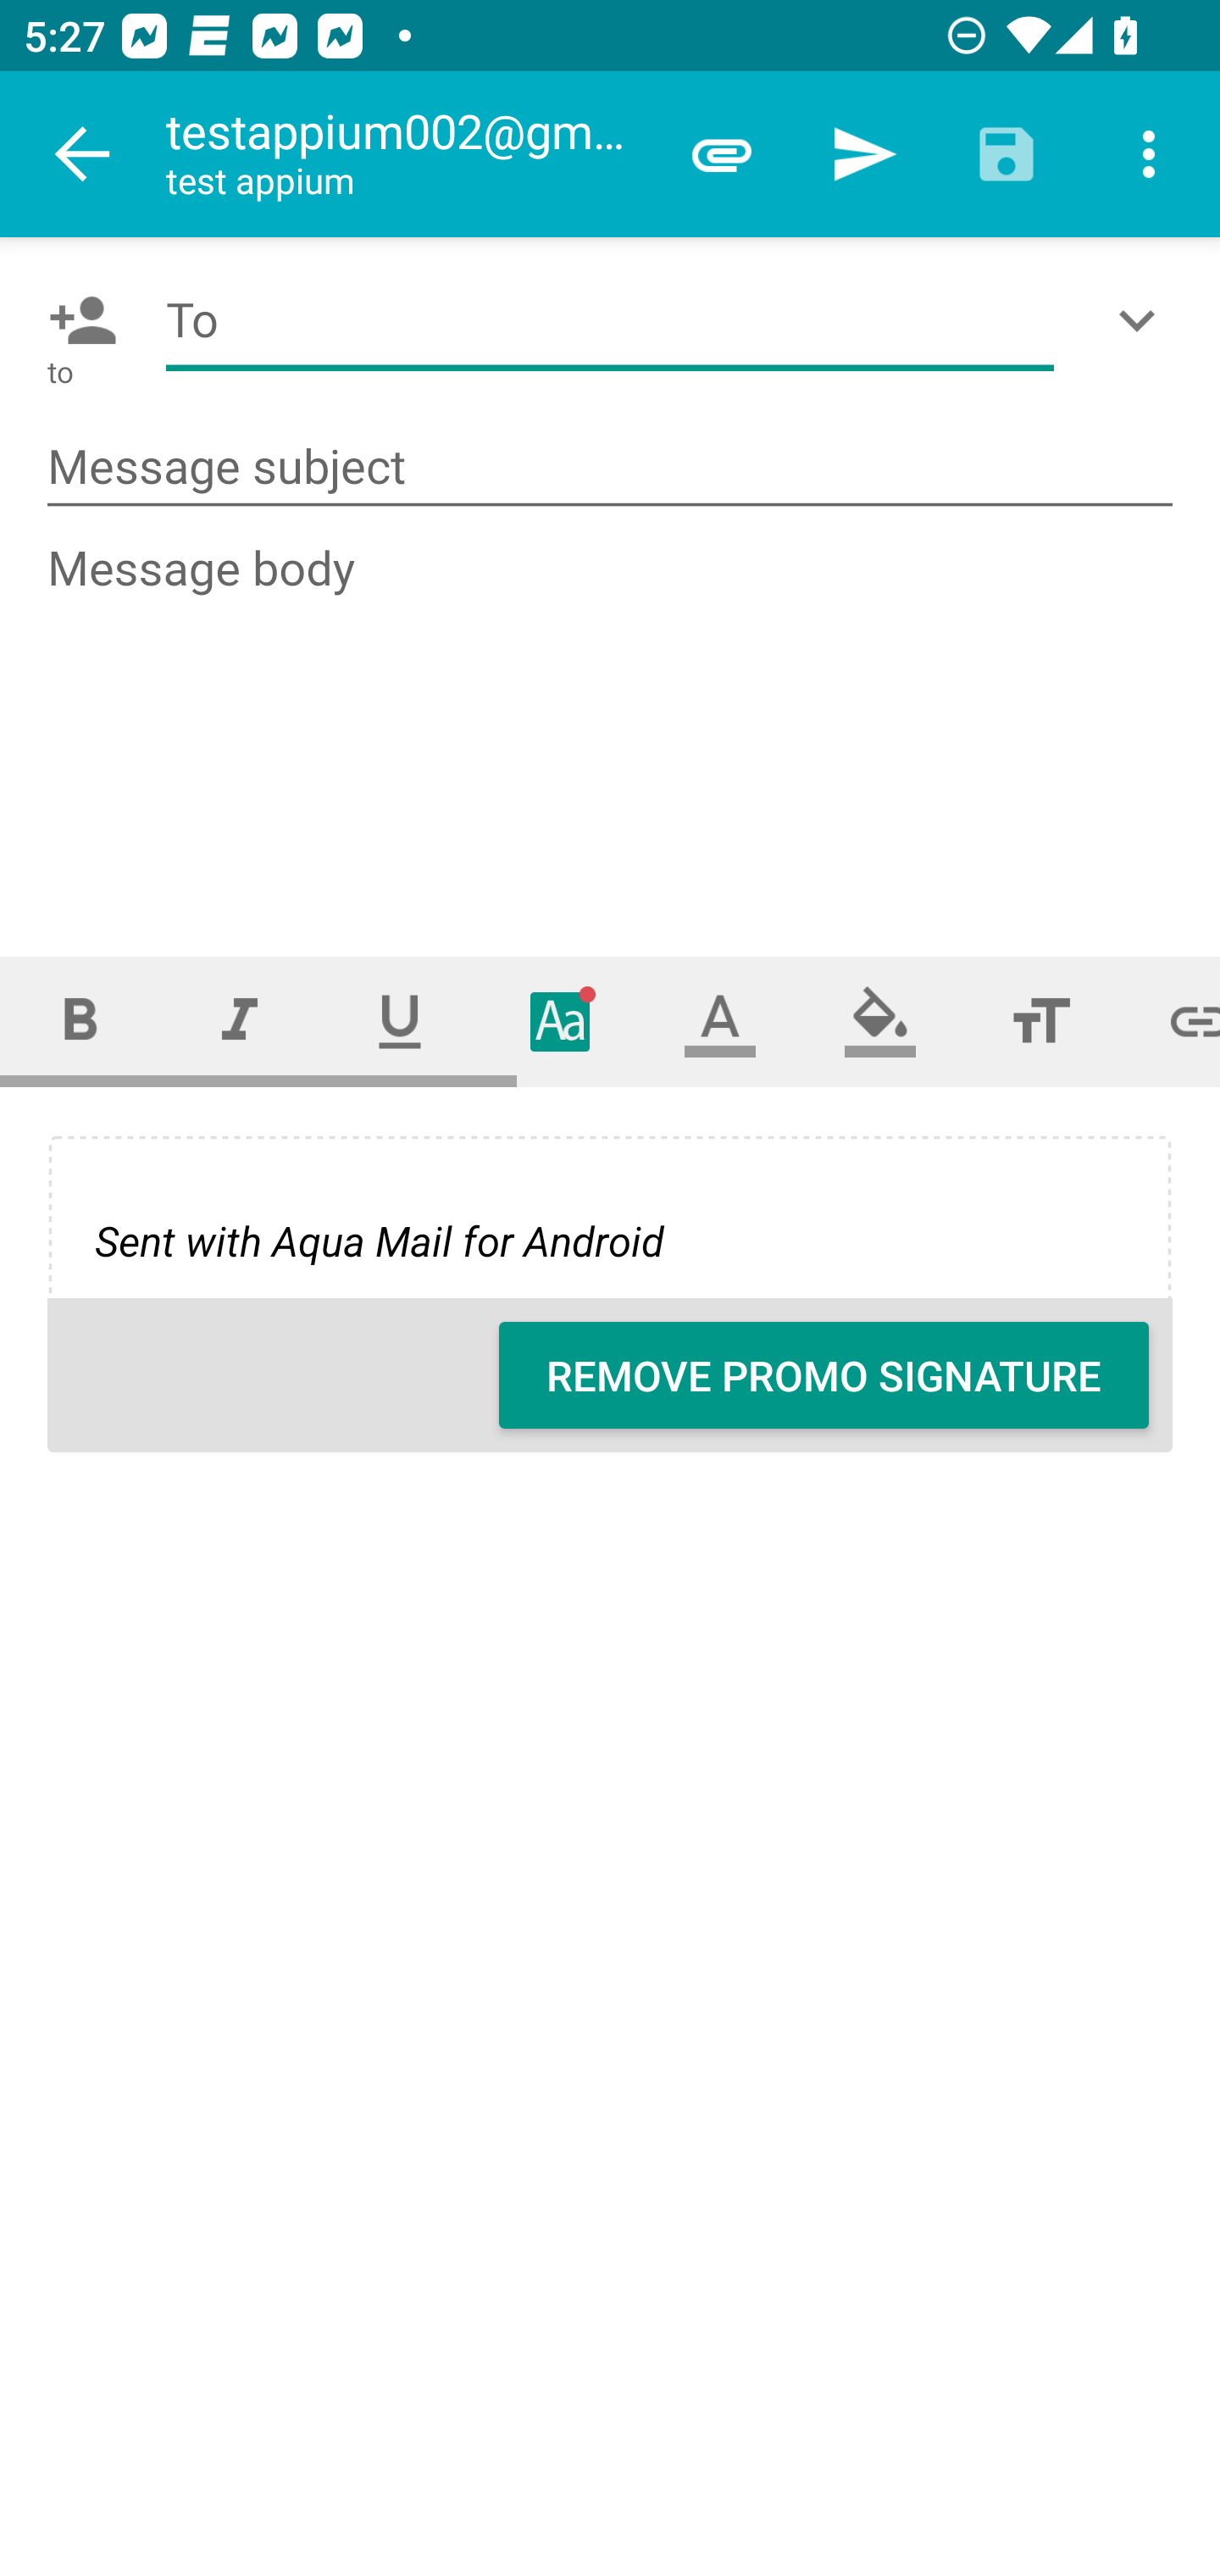 This screenshot has height=2576, width=1220. Describe the element at coordinates (1143, 320) in the screenshot. I see `Show/Add CC/BCC` at that location.